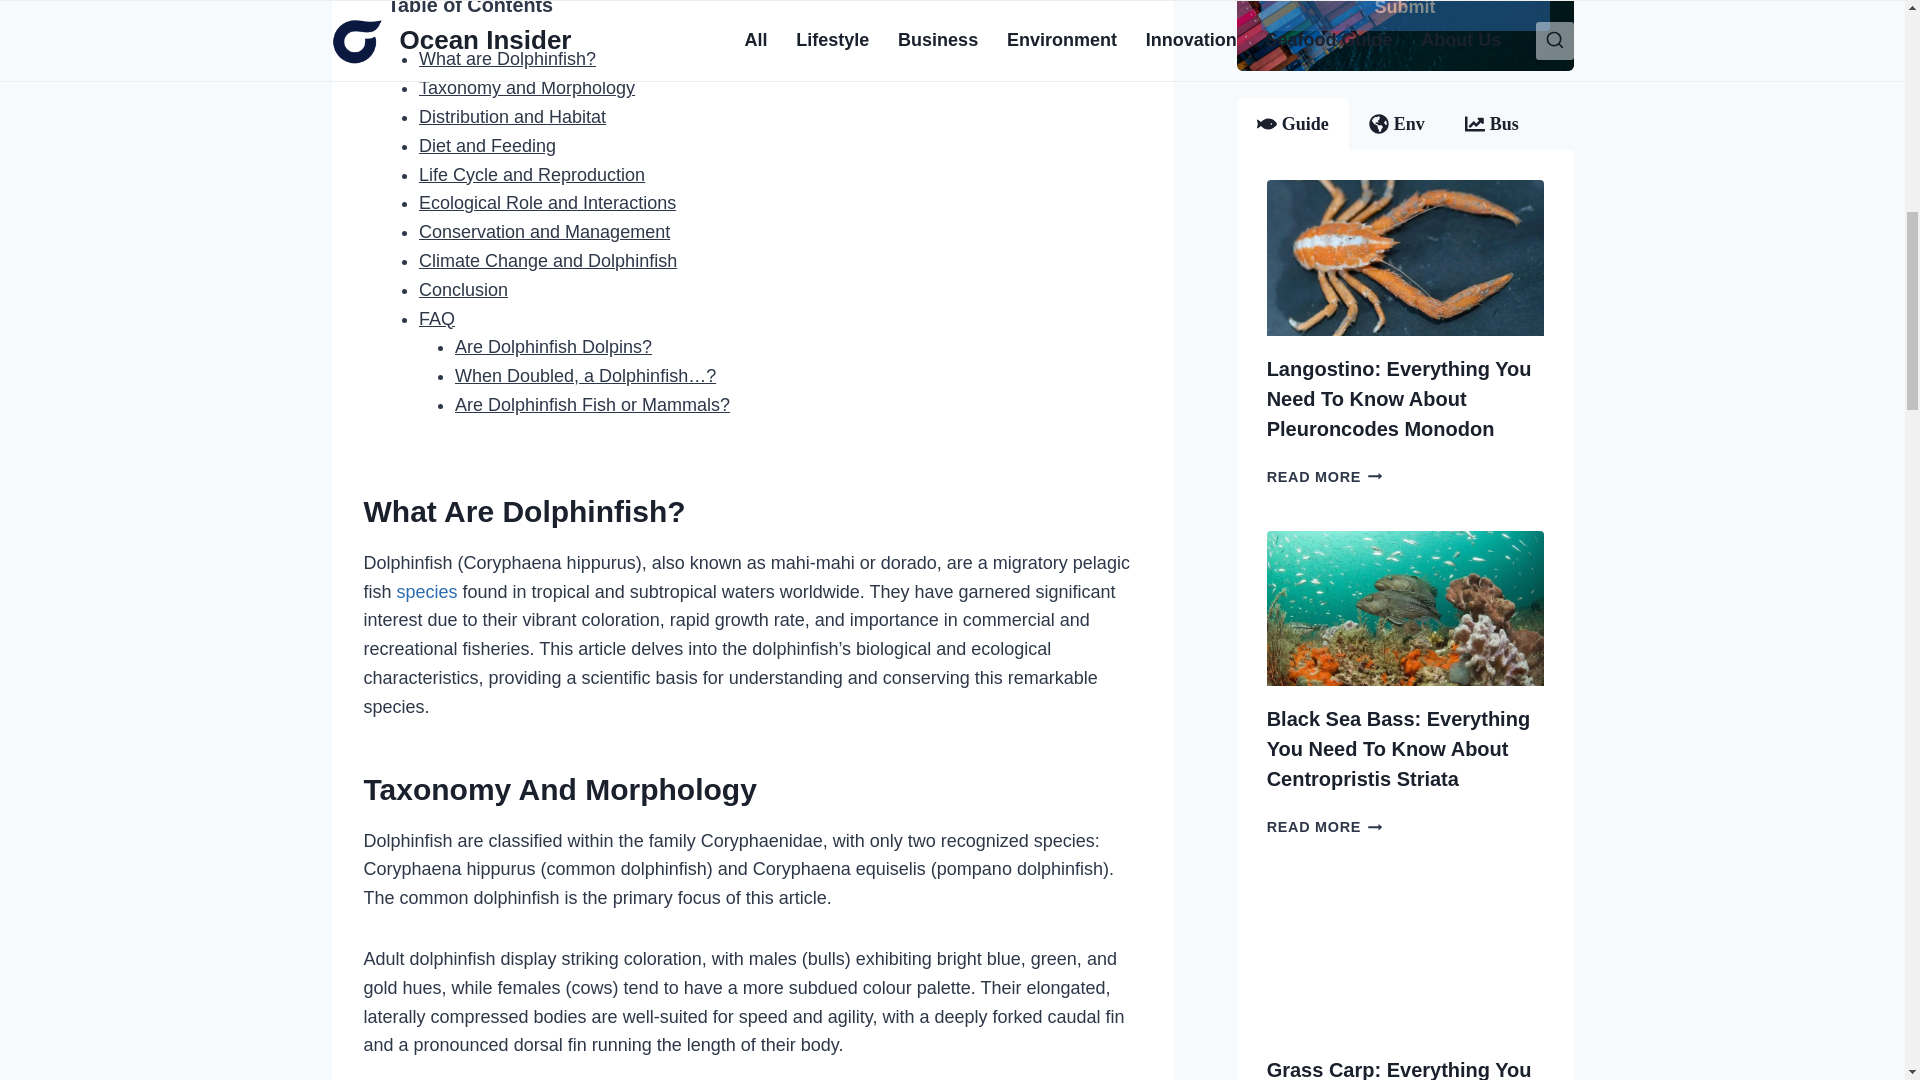 The height and width of the screenshot is (1080, 1920). Describe the element at coordinates (506, 58) in the screenshot. I see `What are Dolphinfish?` at that location.